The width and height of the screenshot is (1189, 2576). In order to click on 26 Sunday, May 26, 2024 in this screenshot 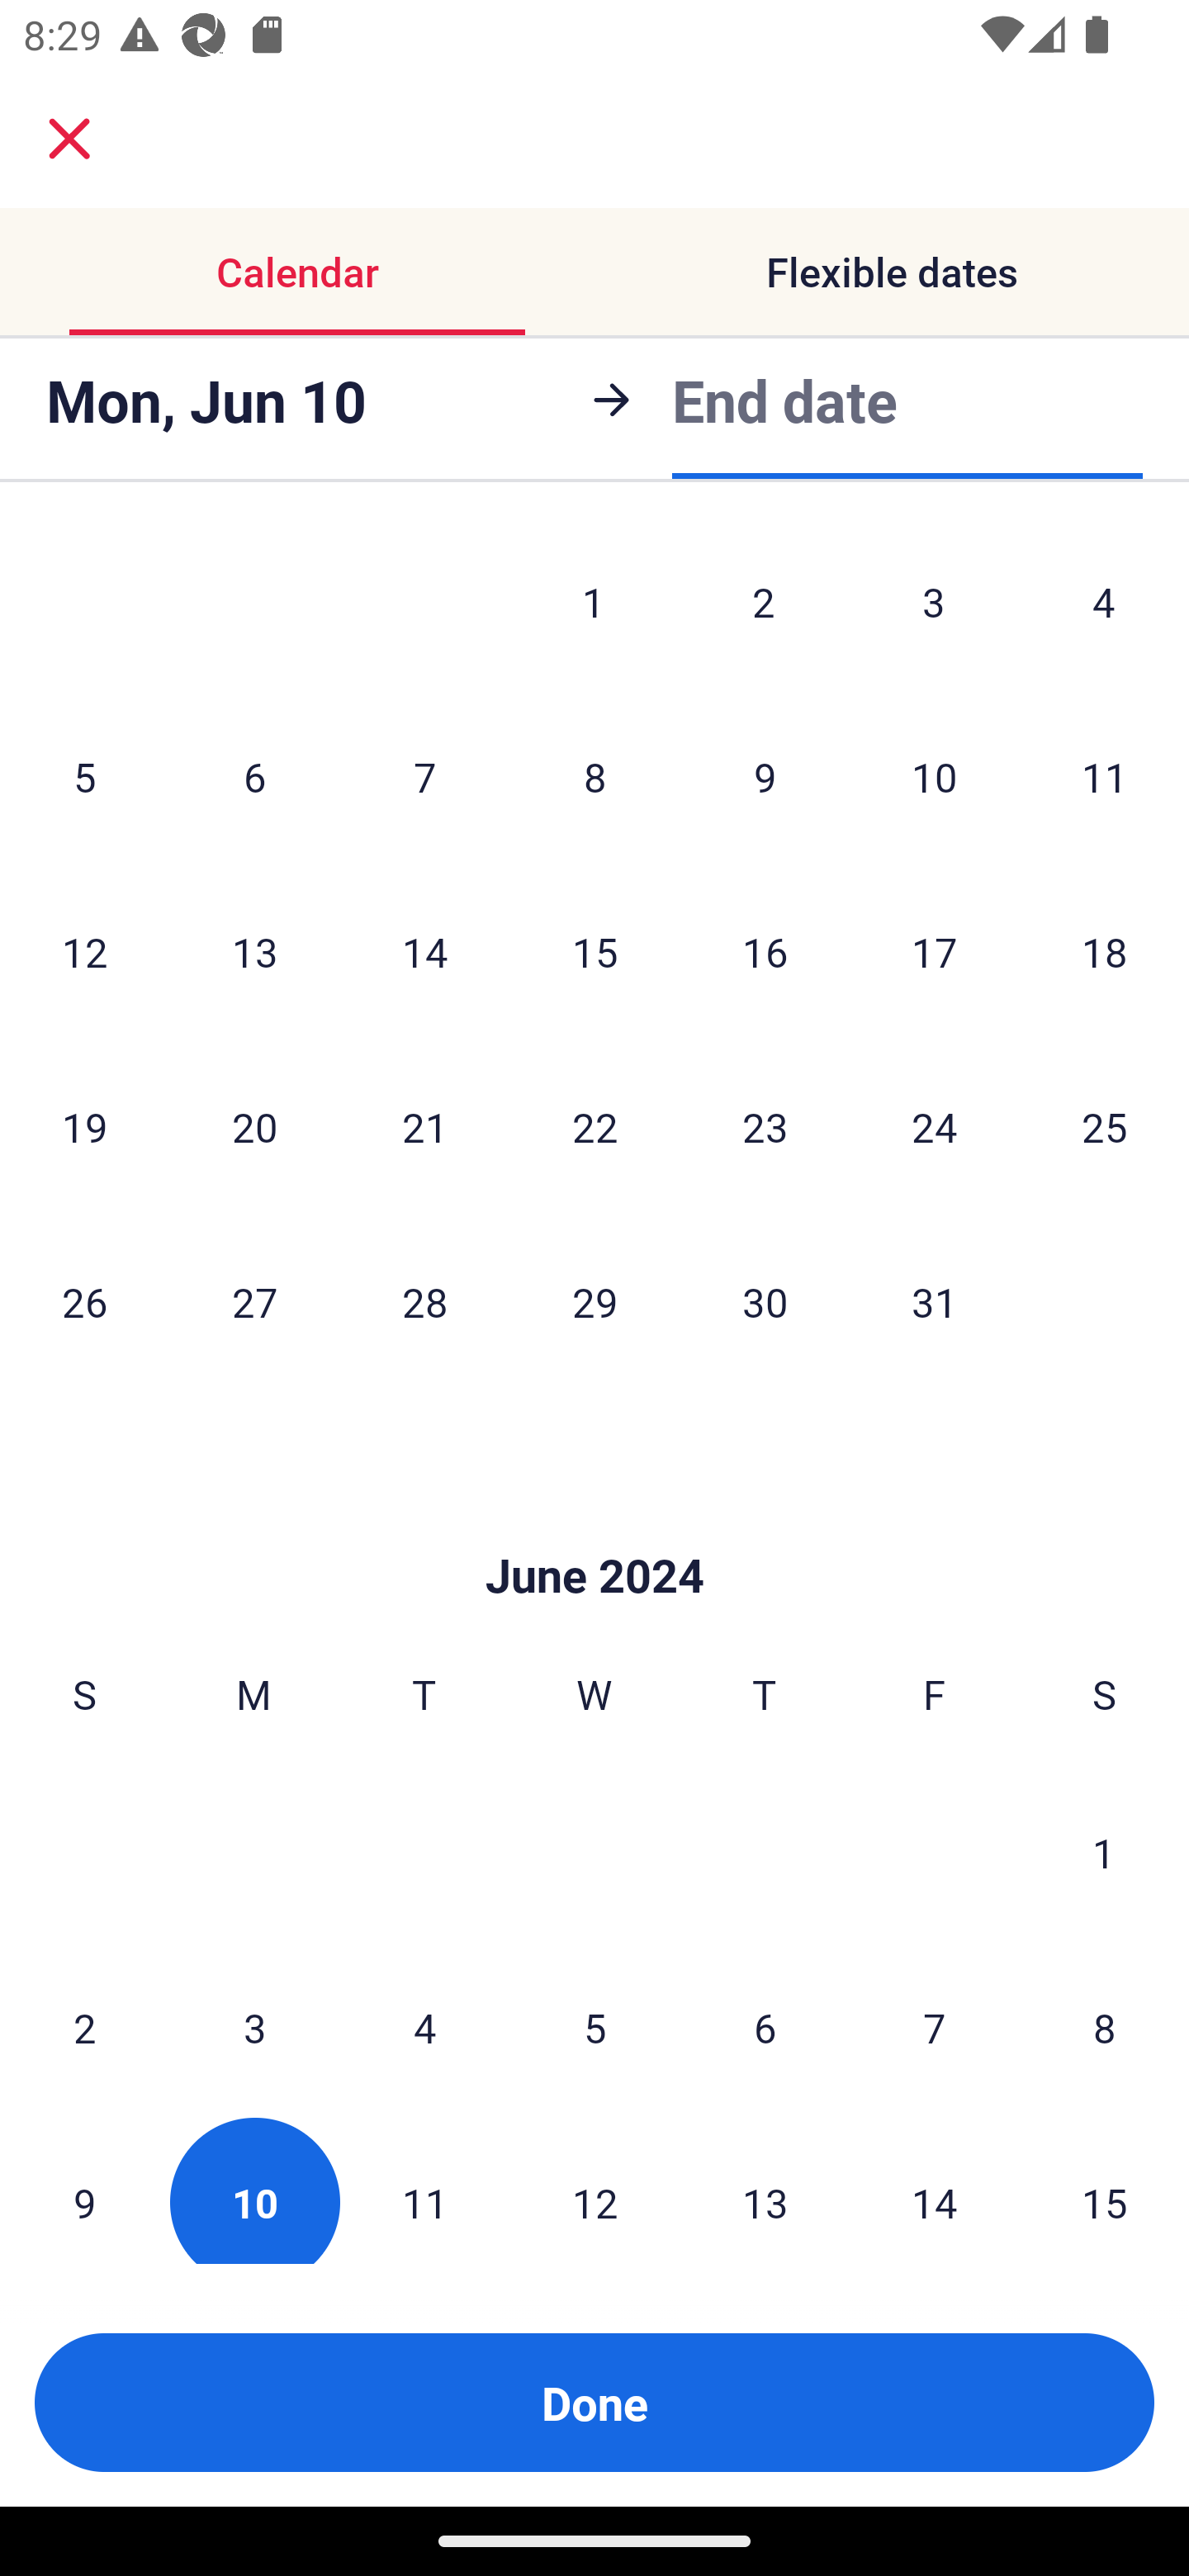, I will do `click(84, 1300)`.